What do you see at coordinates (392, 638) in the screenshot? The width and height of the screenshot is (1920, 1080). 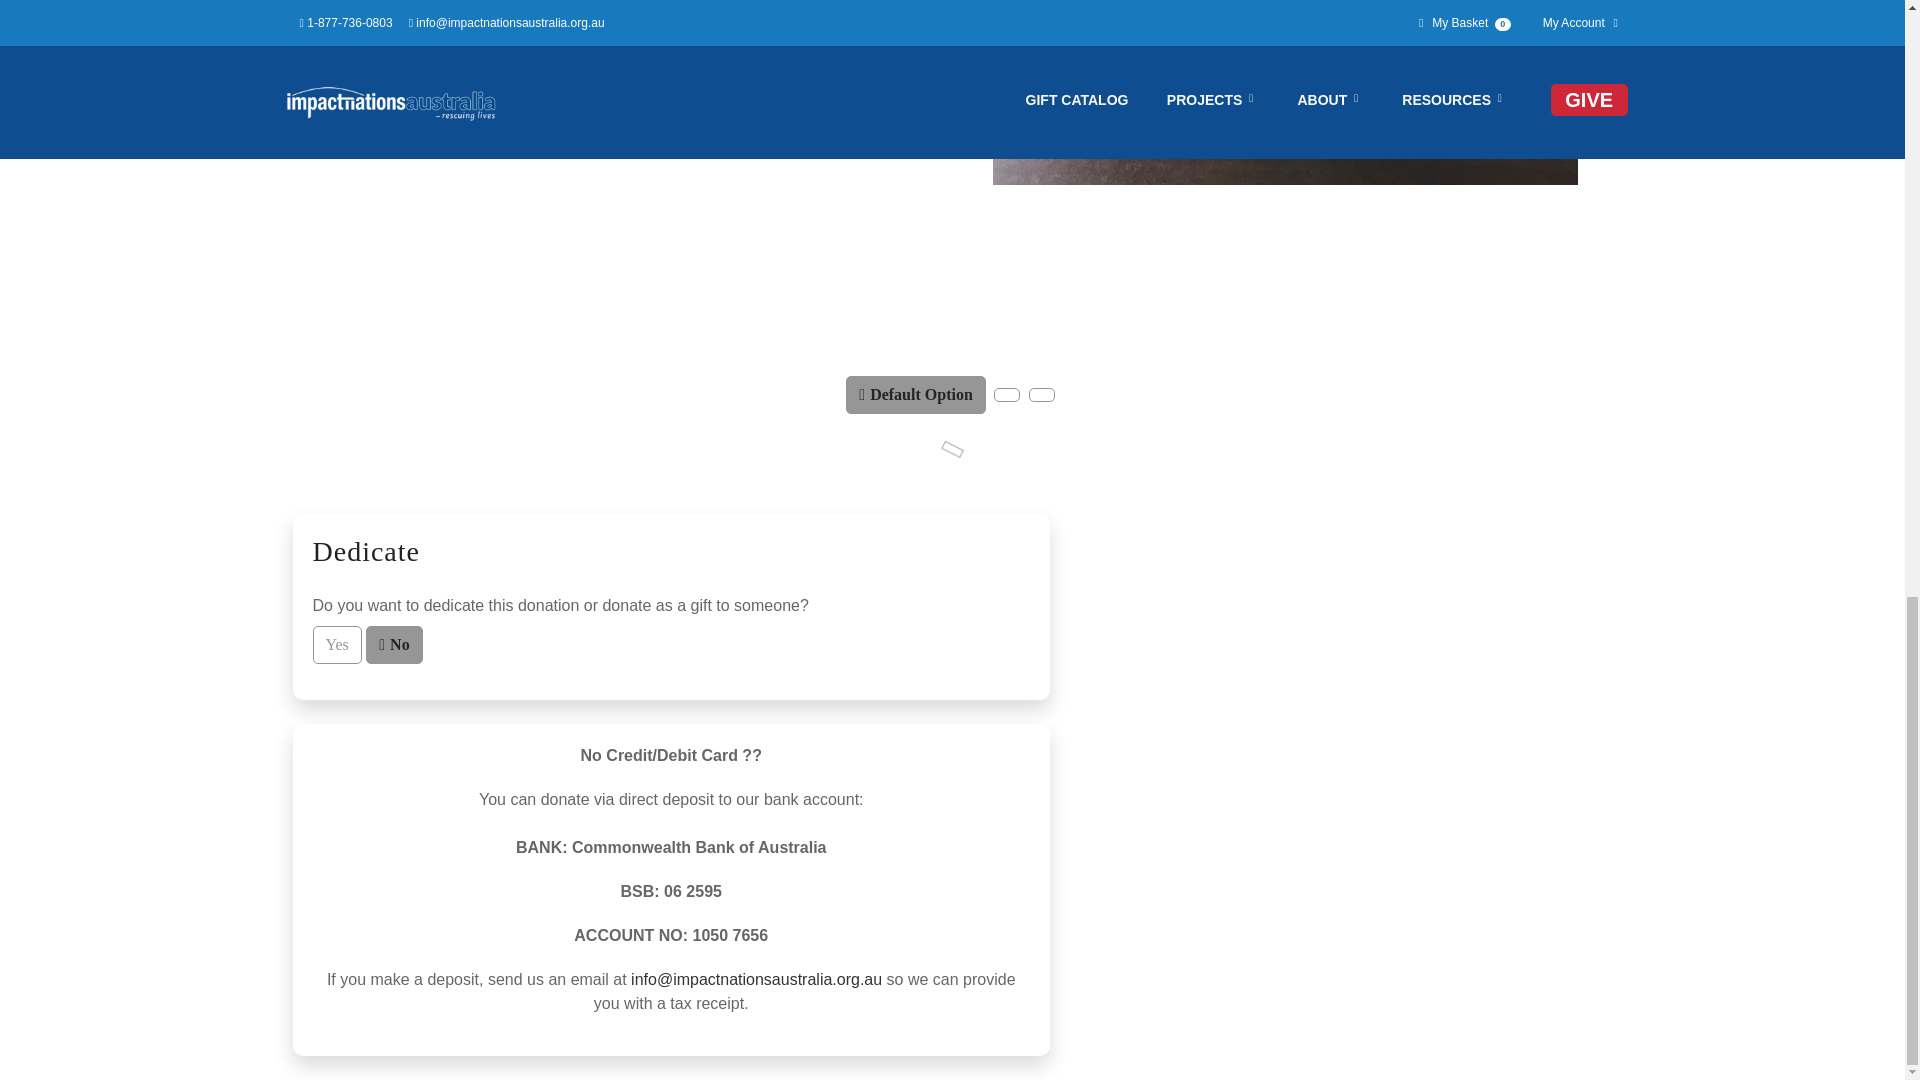 I see `0` at bounding box center [392, 638].